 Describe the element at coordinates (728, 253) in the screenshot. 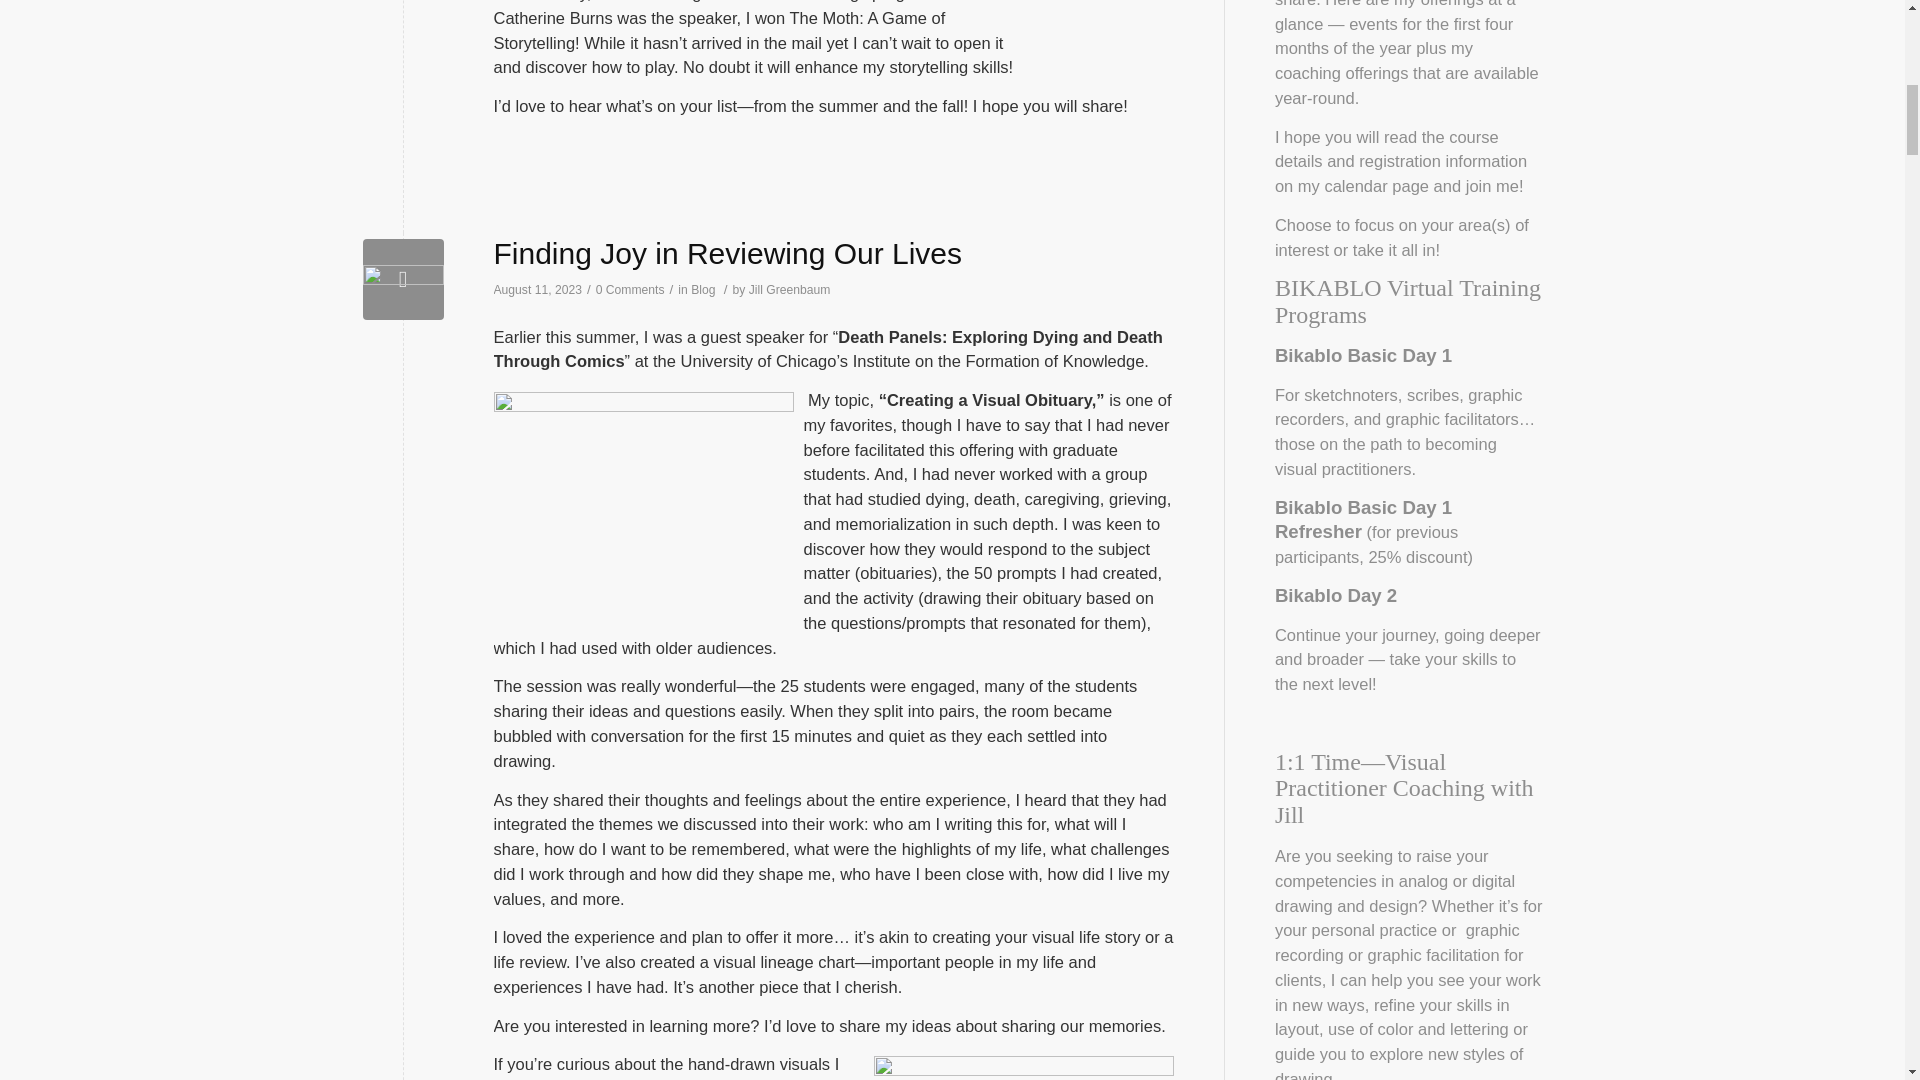

I see `Permanent Link: Finding Joy in Reviewing Our Lives` at that location.